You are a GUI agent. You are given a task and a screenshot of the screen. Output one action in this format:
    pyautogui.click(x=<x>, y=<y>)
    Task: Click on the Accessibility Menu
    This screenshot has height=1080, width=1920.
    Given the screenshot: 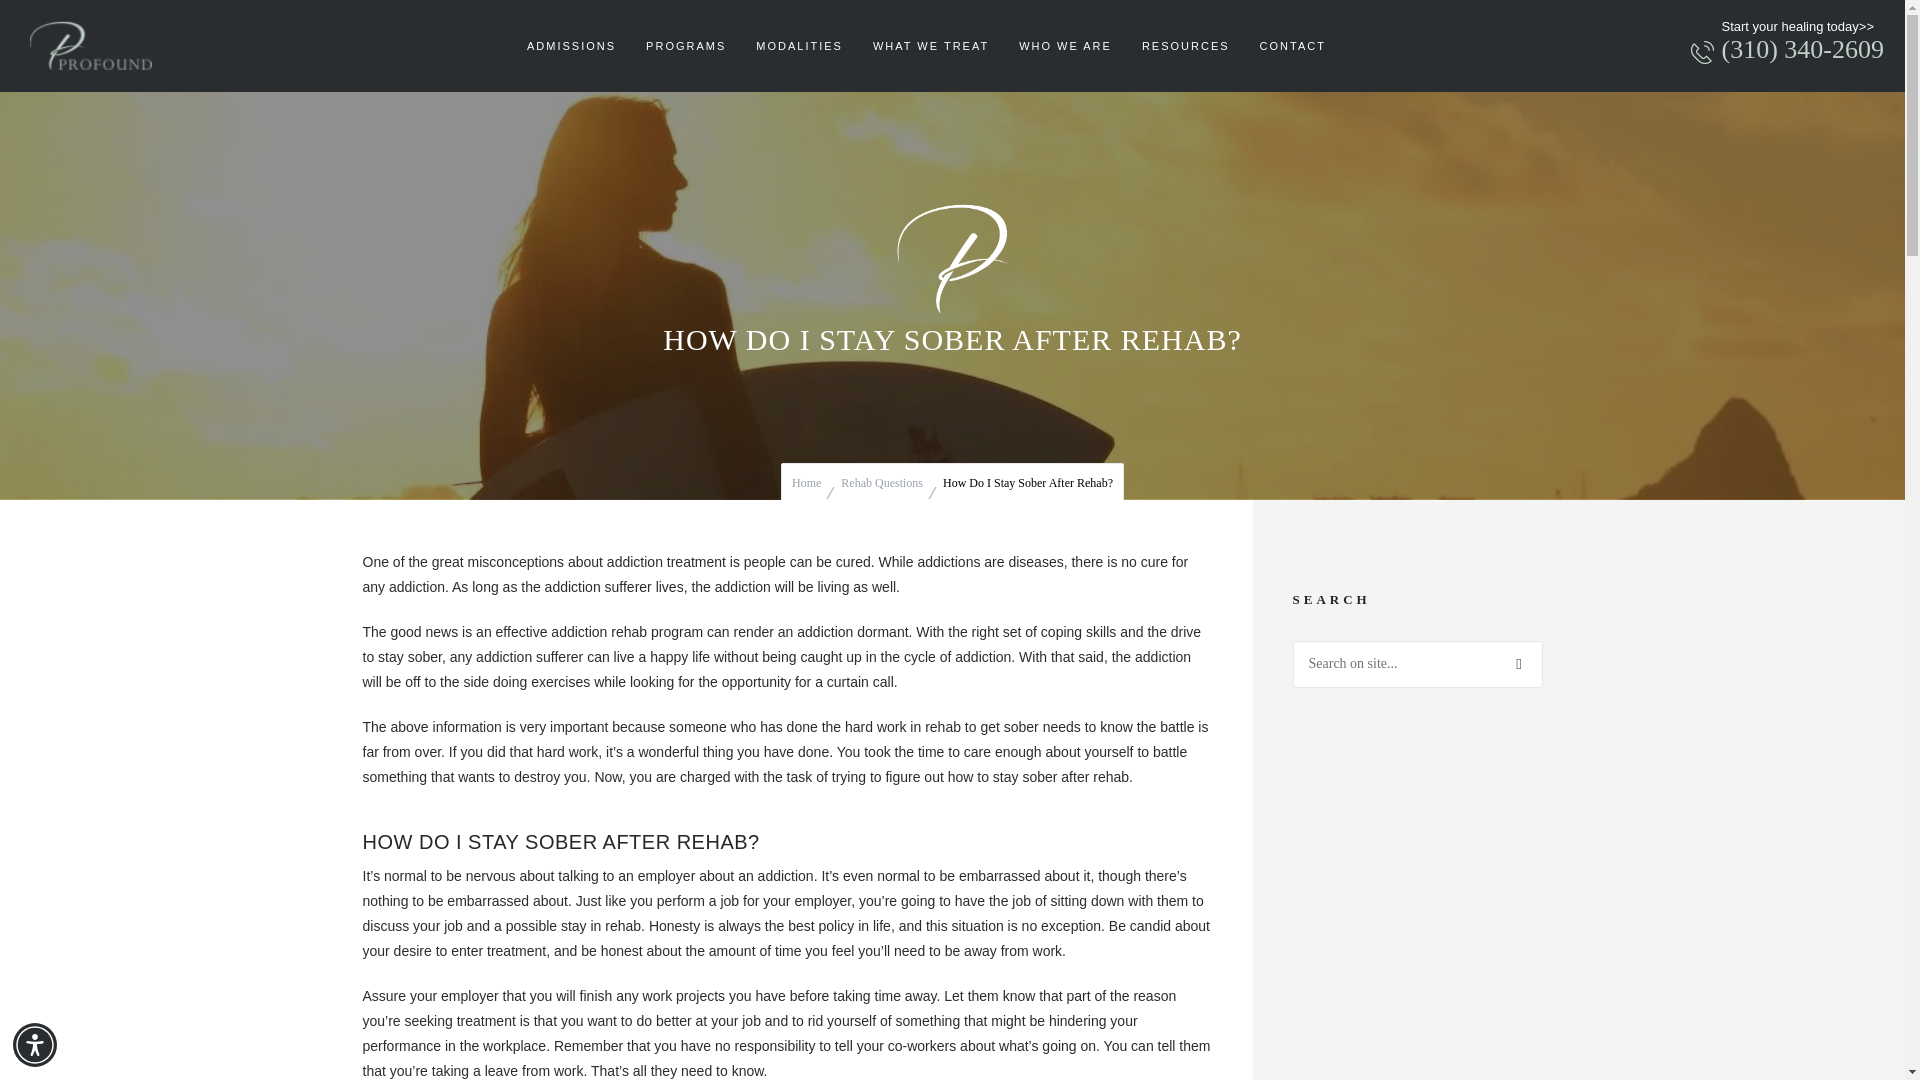 What is the action you would take?
    pyautogui.click(x=35, y=1044)
    